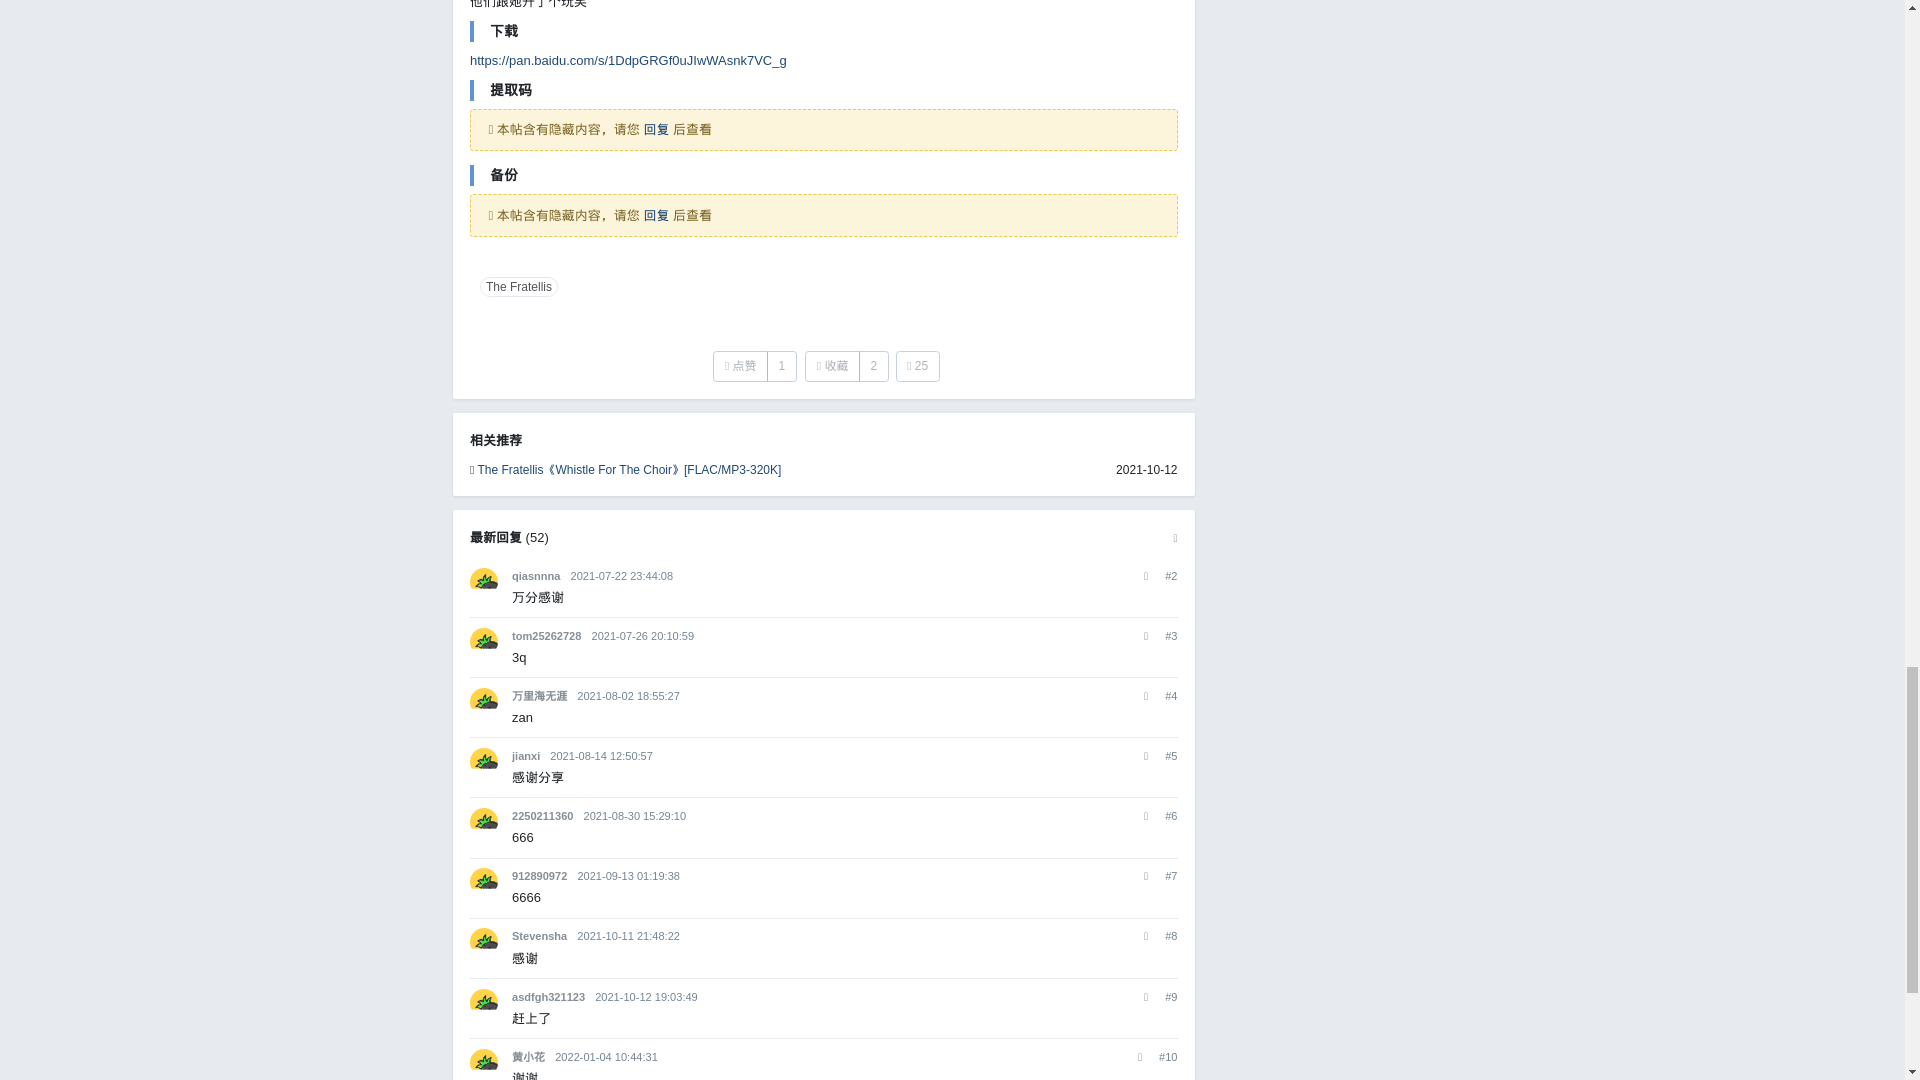 The image size is (1920, 1080). Describe the element at coordinates (918, 366) in the screenshot. I see ` 25` at that location.